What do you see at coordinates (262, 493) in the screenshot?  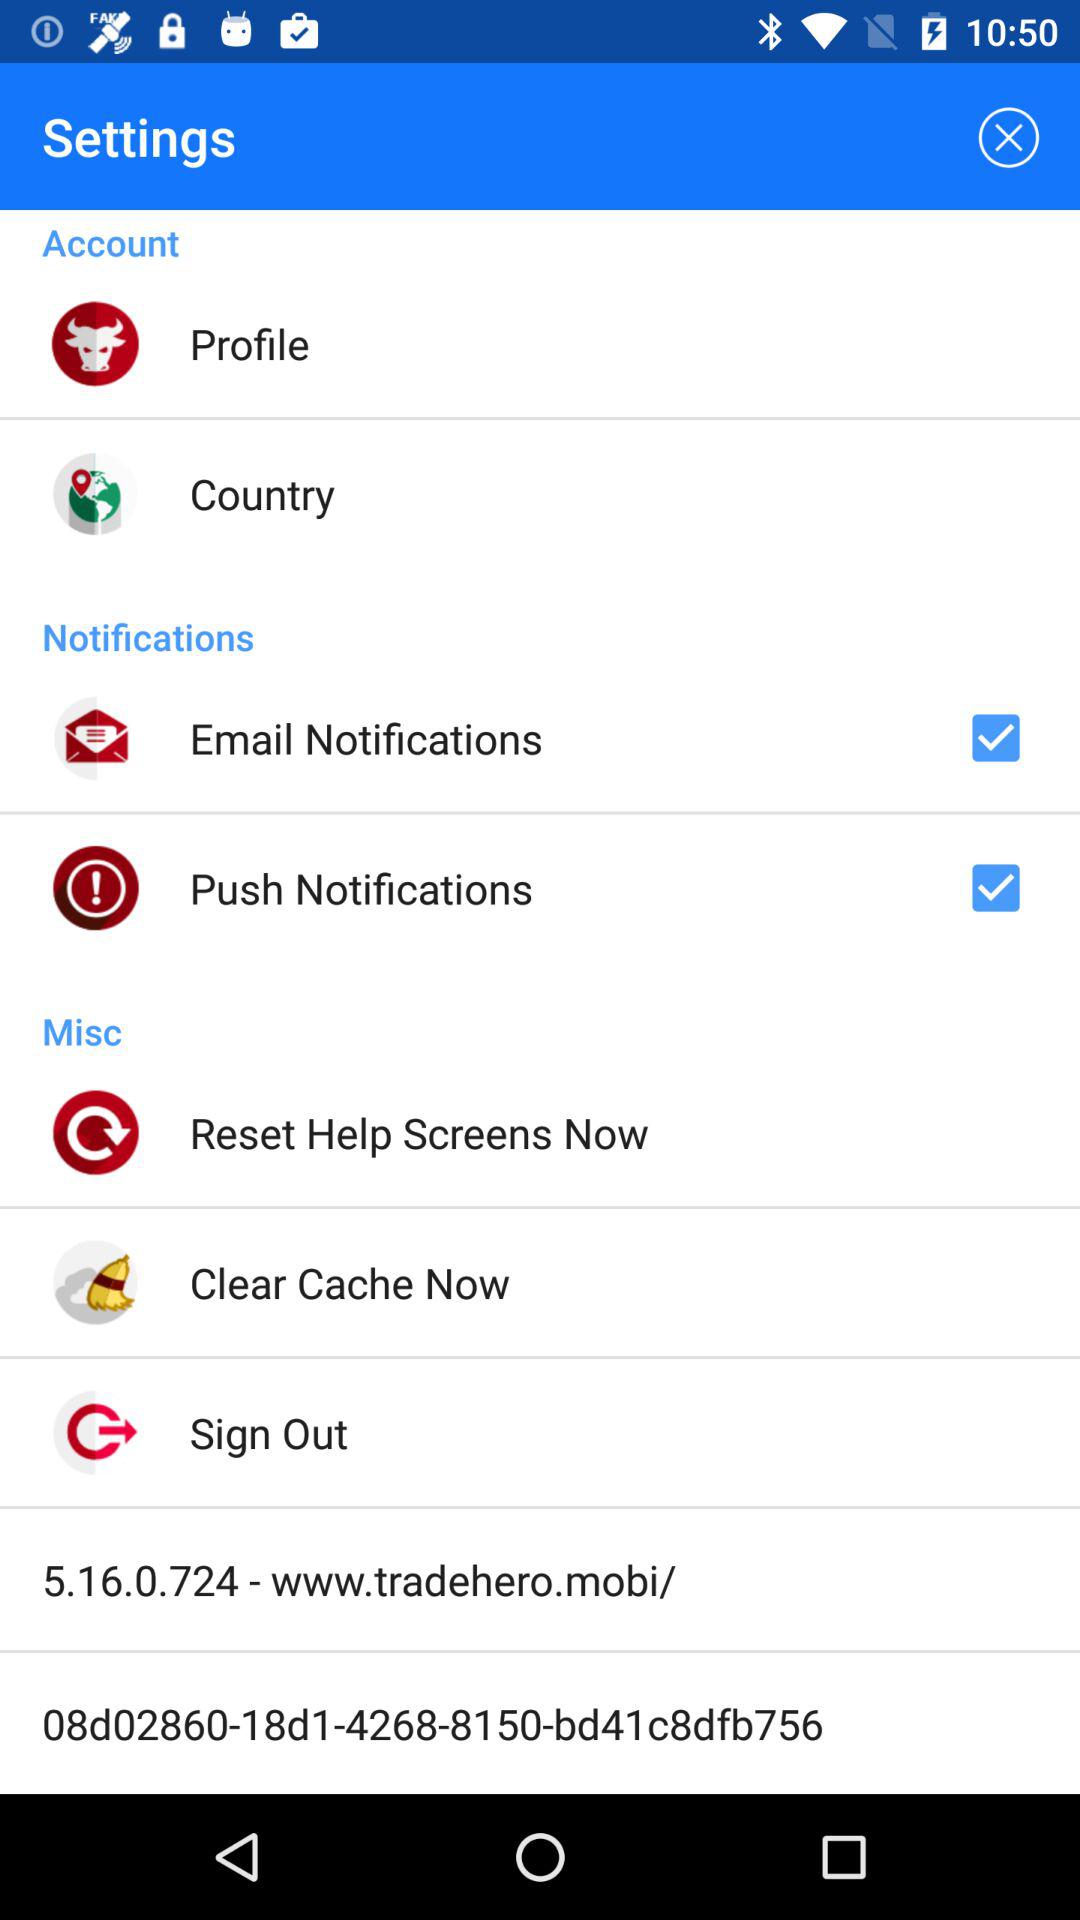 I see `tap icon below profile icon` at bounding box center [262, 493].